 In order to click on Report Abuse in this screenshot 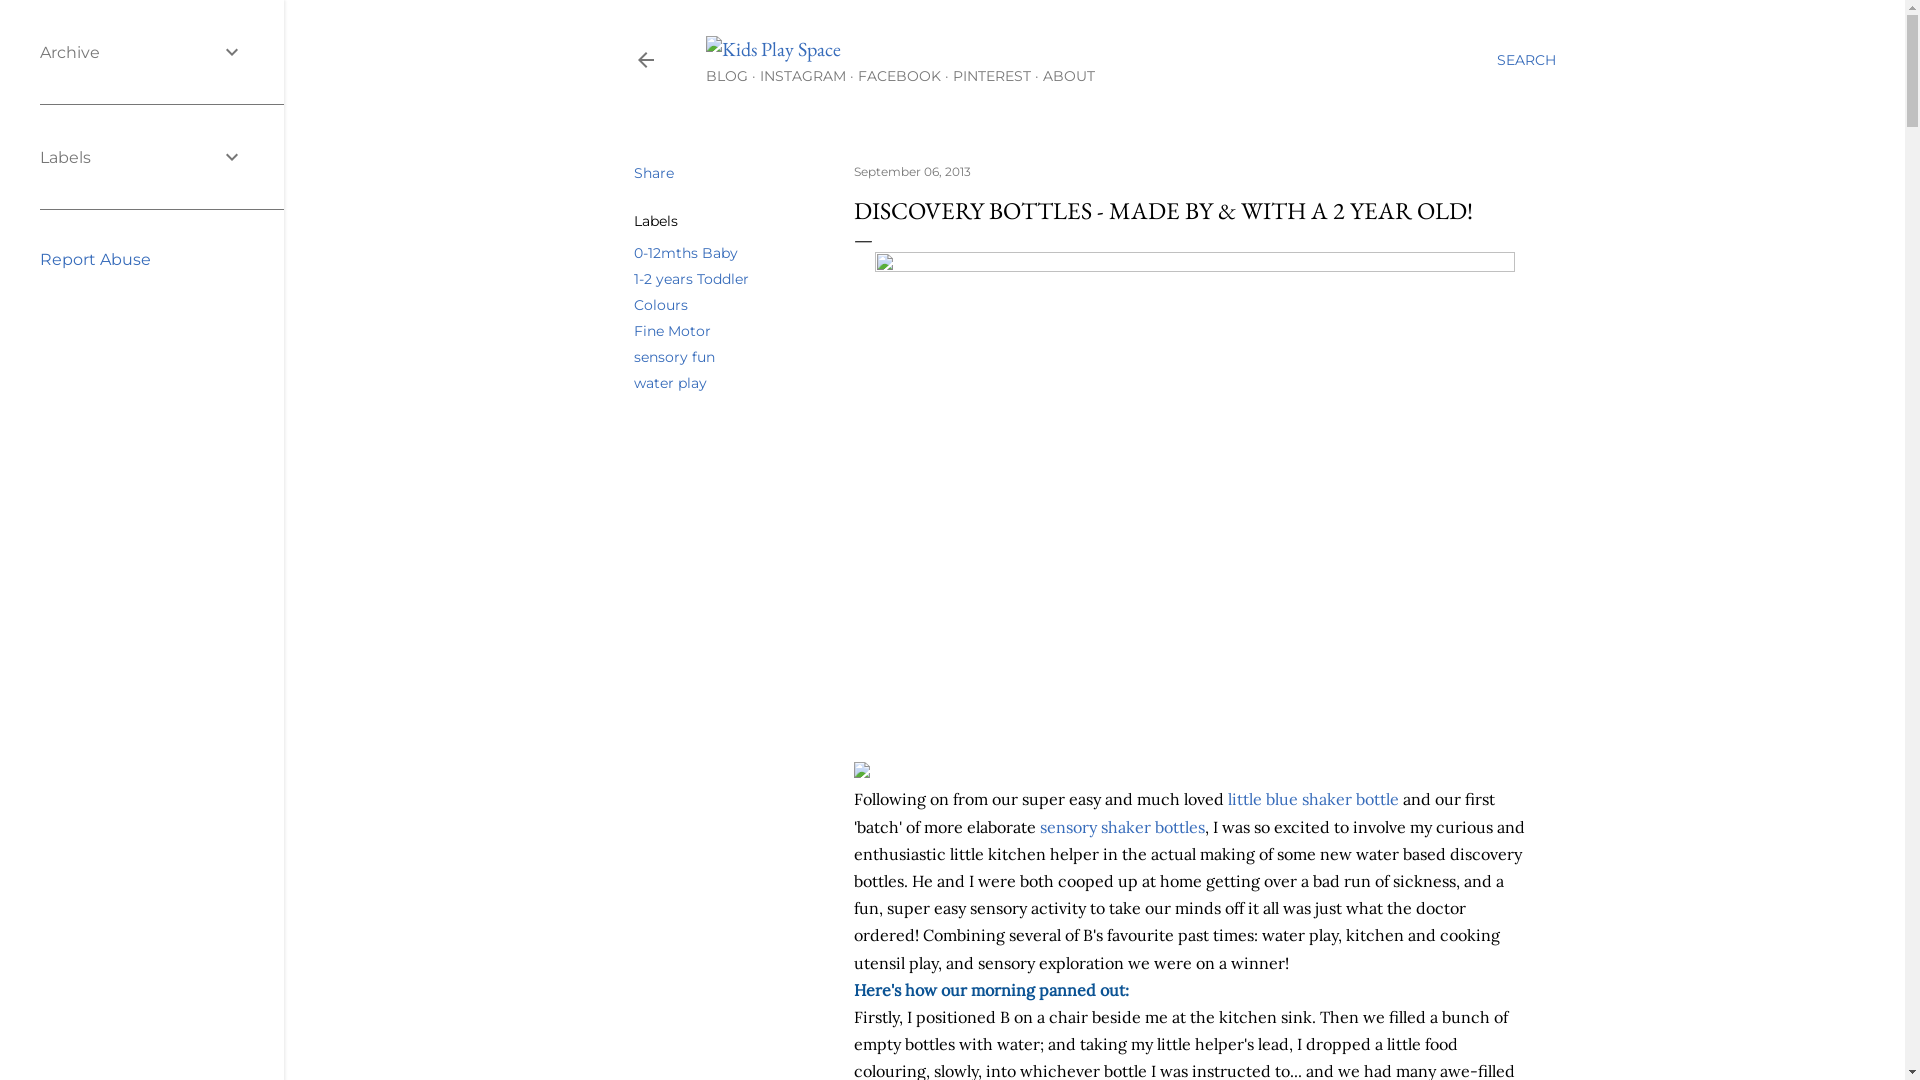, I will do `click(96, 260)`.